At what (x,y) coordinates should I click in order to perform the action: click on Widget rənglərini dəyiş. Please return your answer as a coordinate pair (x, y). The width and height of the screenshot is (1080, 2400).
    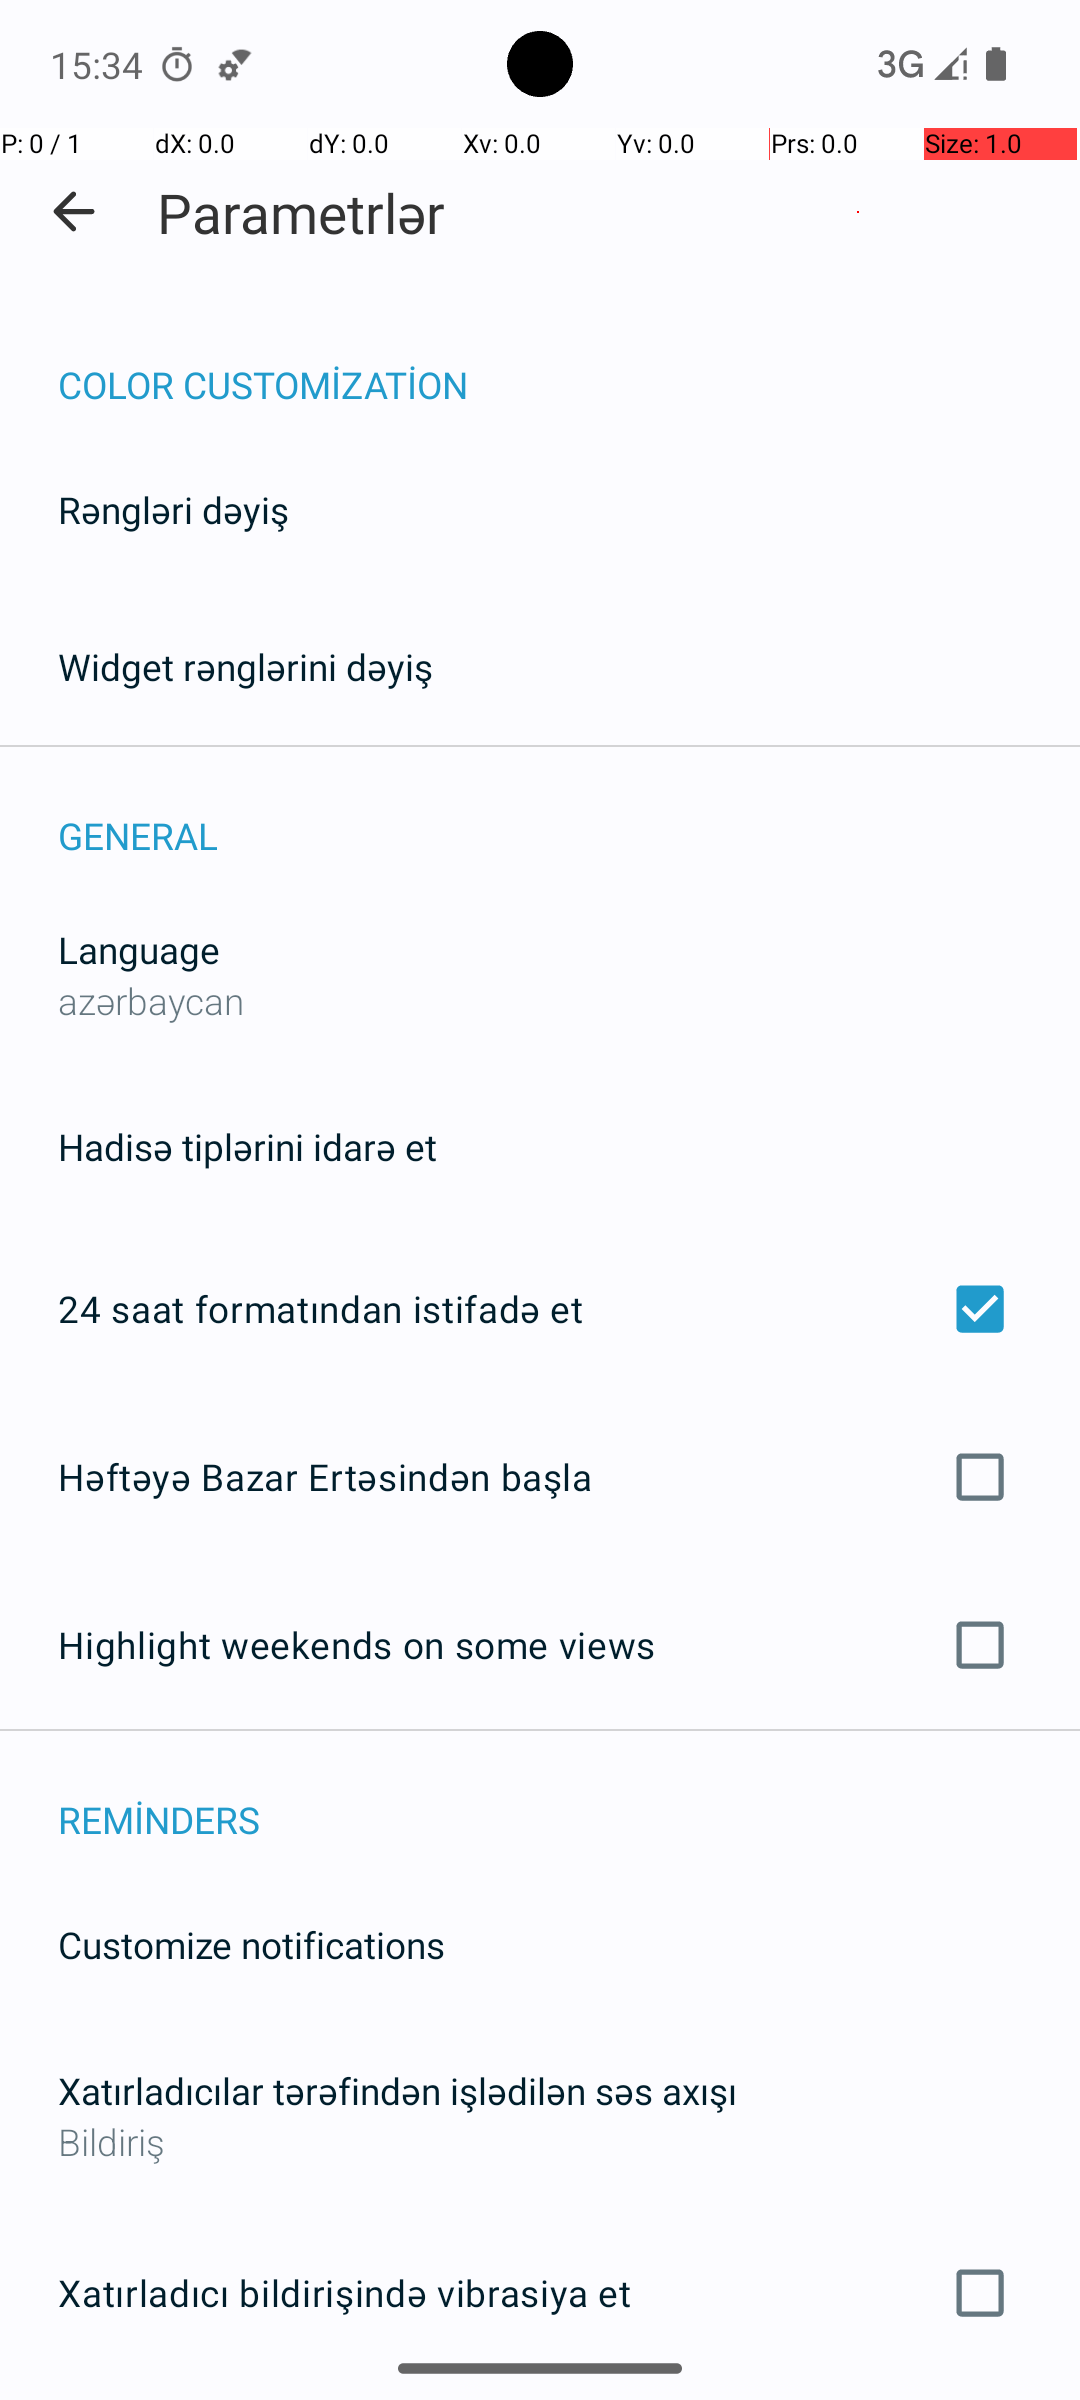
    Looking at the image, I should click on (246, 666).